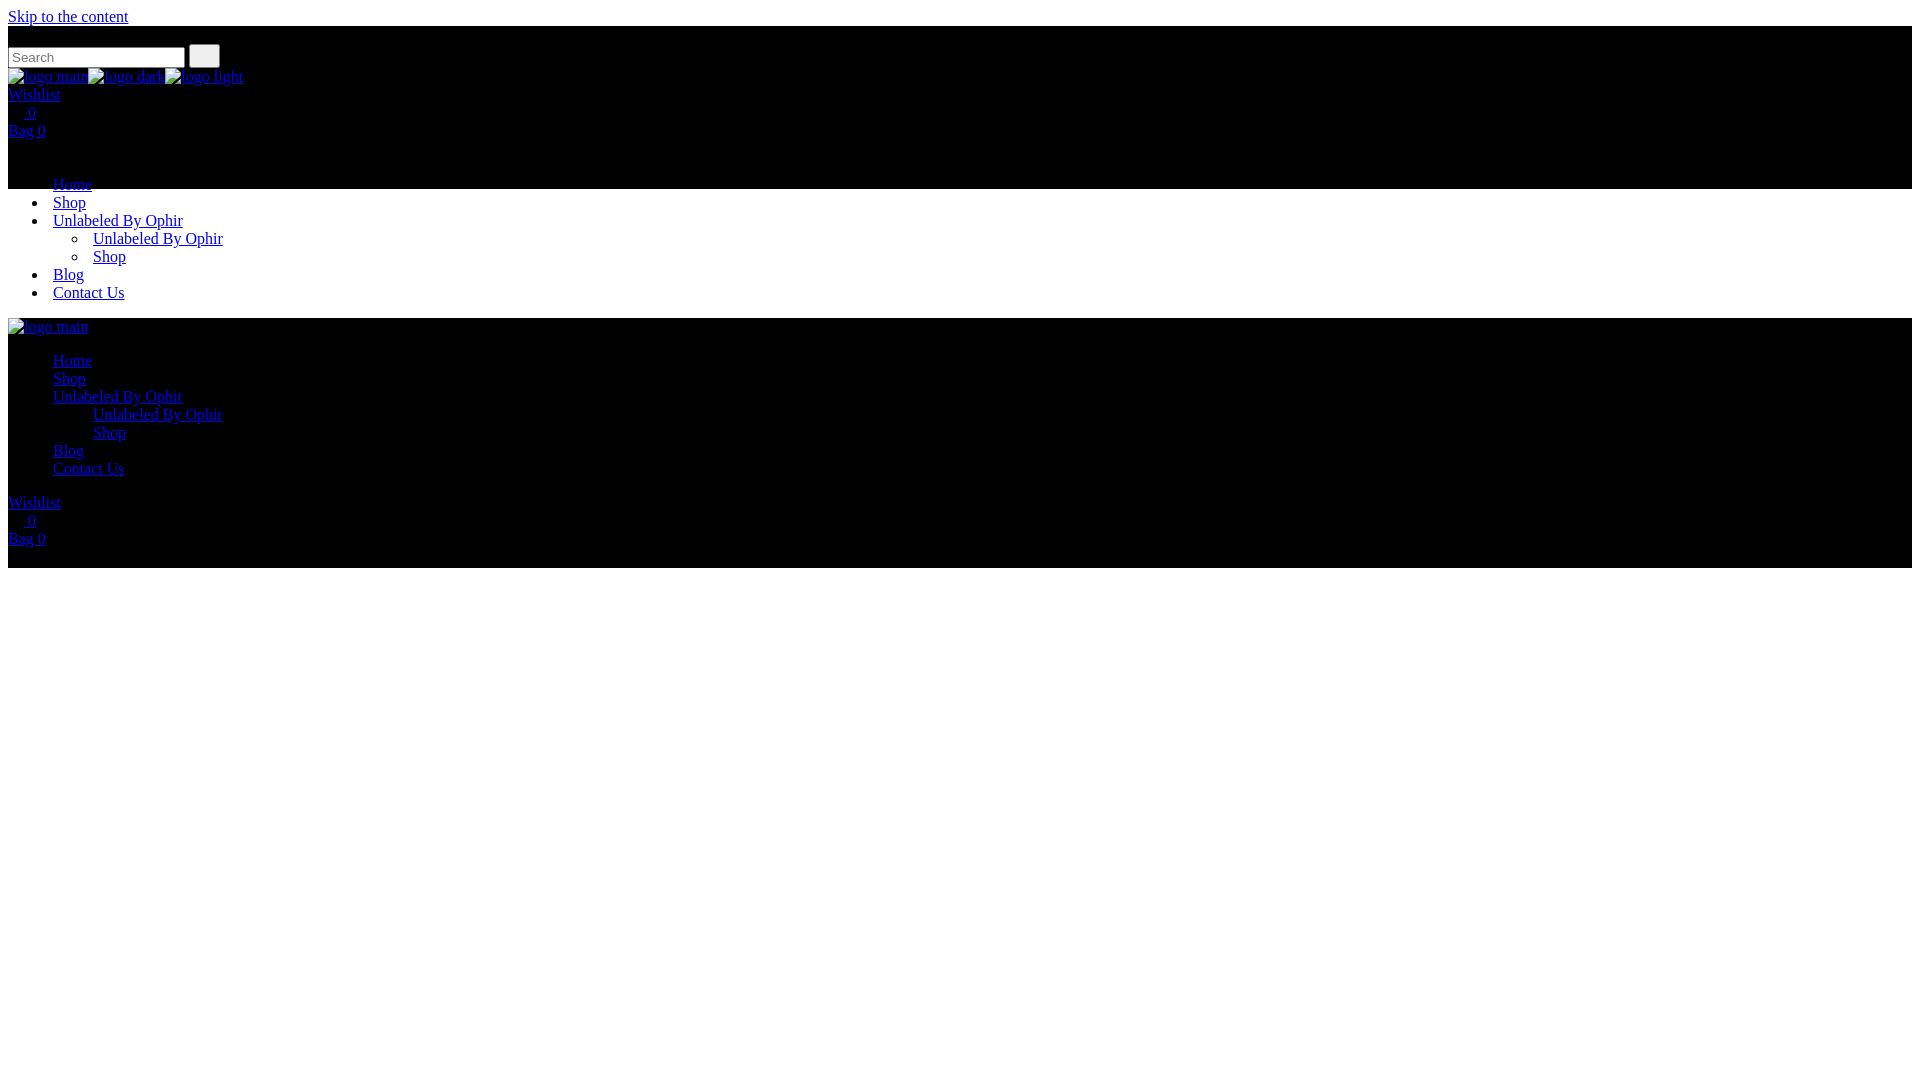 This screenshot has width=1920, height=1080. What do you see at coordinates (68, 274) in the screenshot?
I see `Blog` at bounding box center [68, 274].